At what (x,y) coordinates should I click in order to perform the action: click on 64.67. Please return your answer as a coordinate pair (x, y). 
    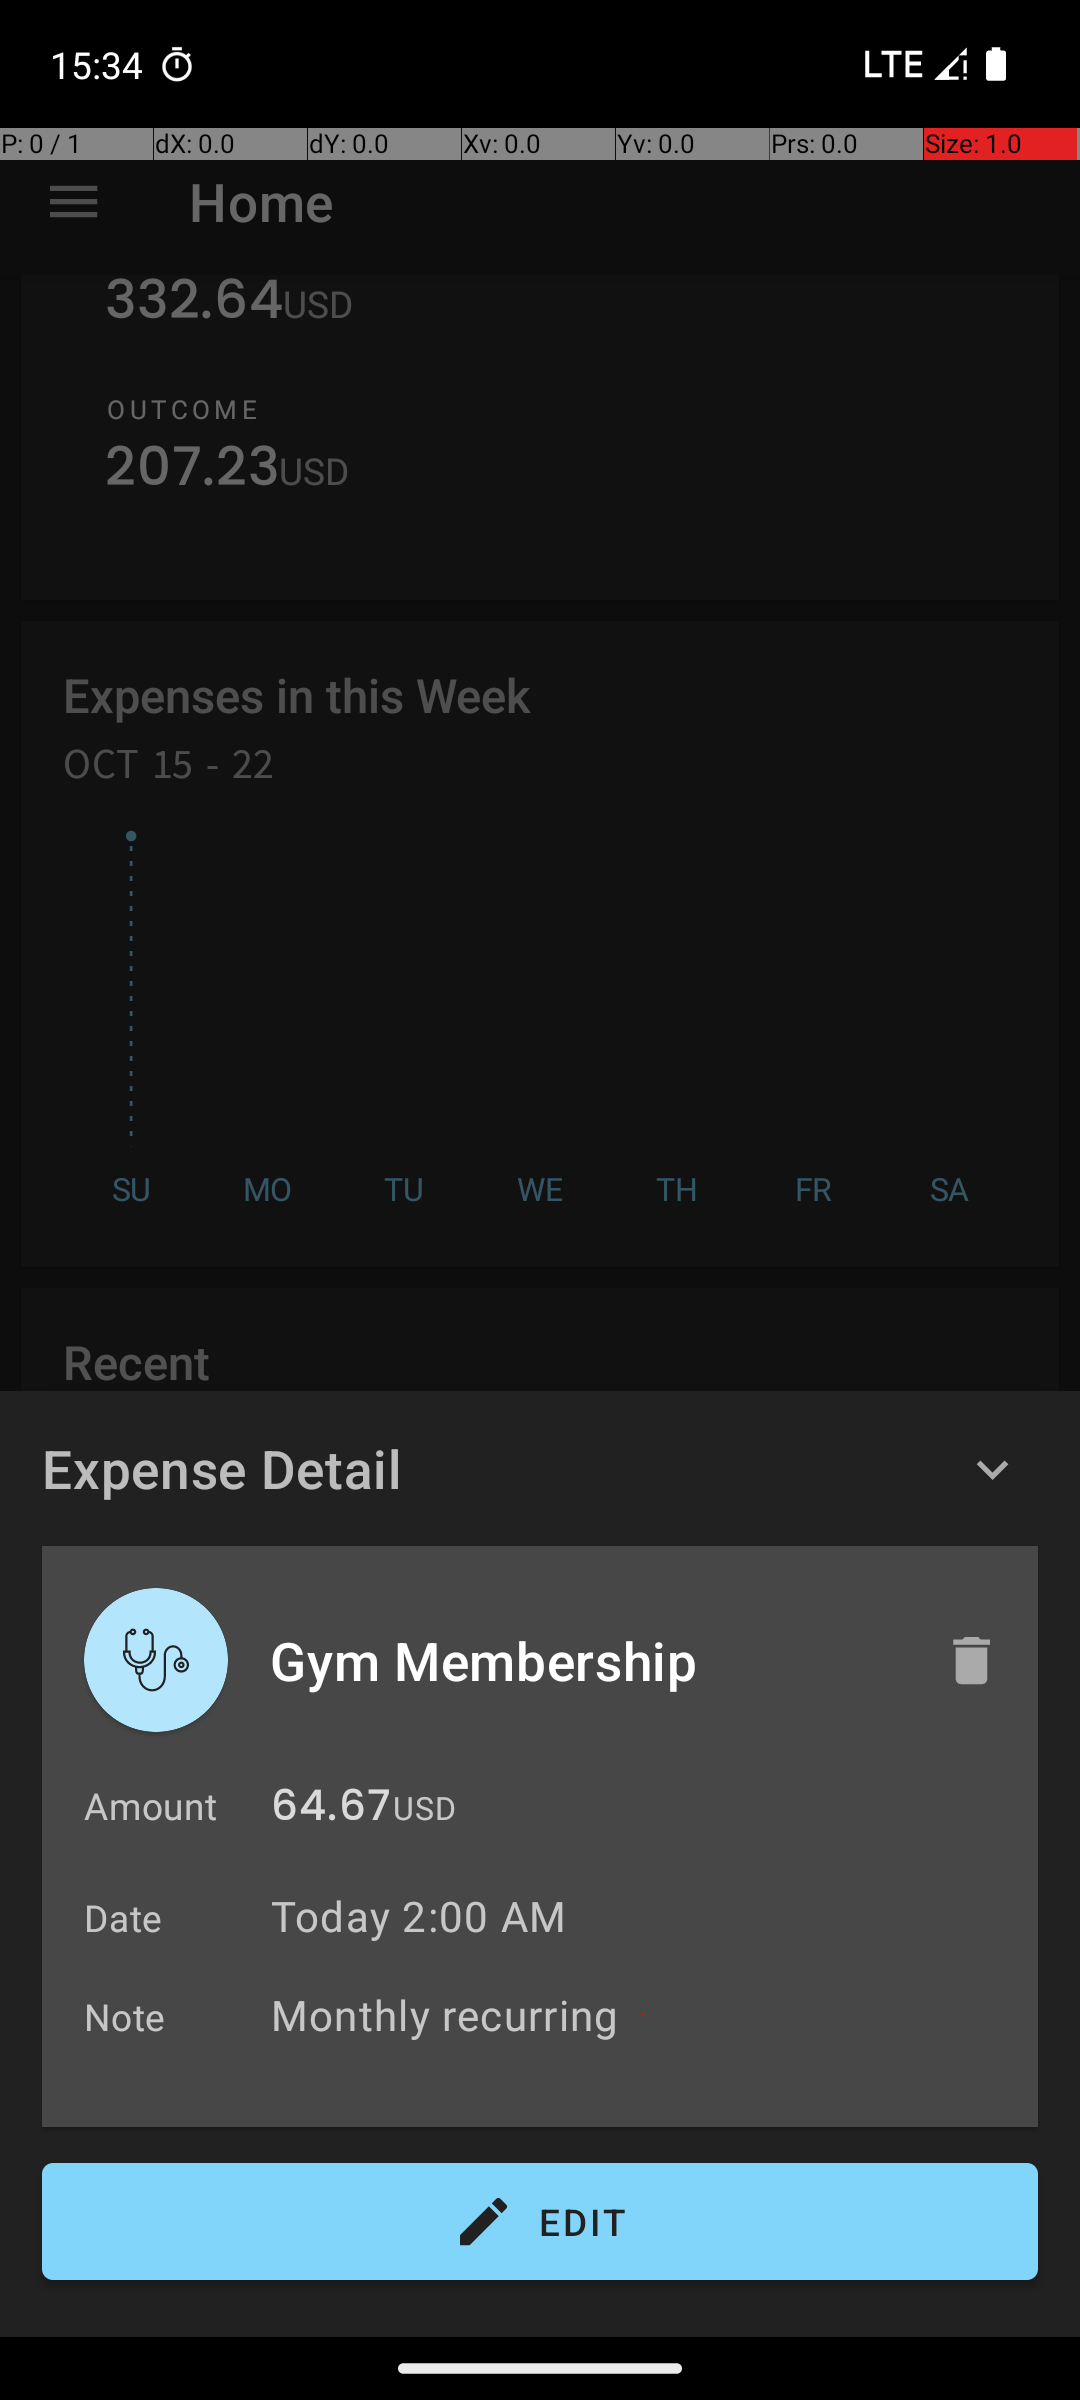
    Looking at the image, I should click on (331, 1810).